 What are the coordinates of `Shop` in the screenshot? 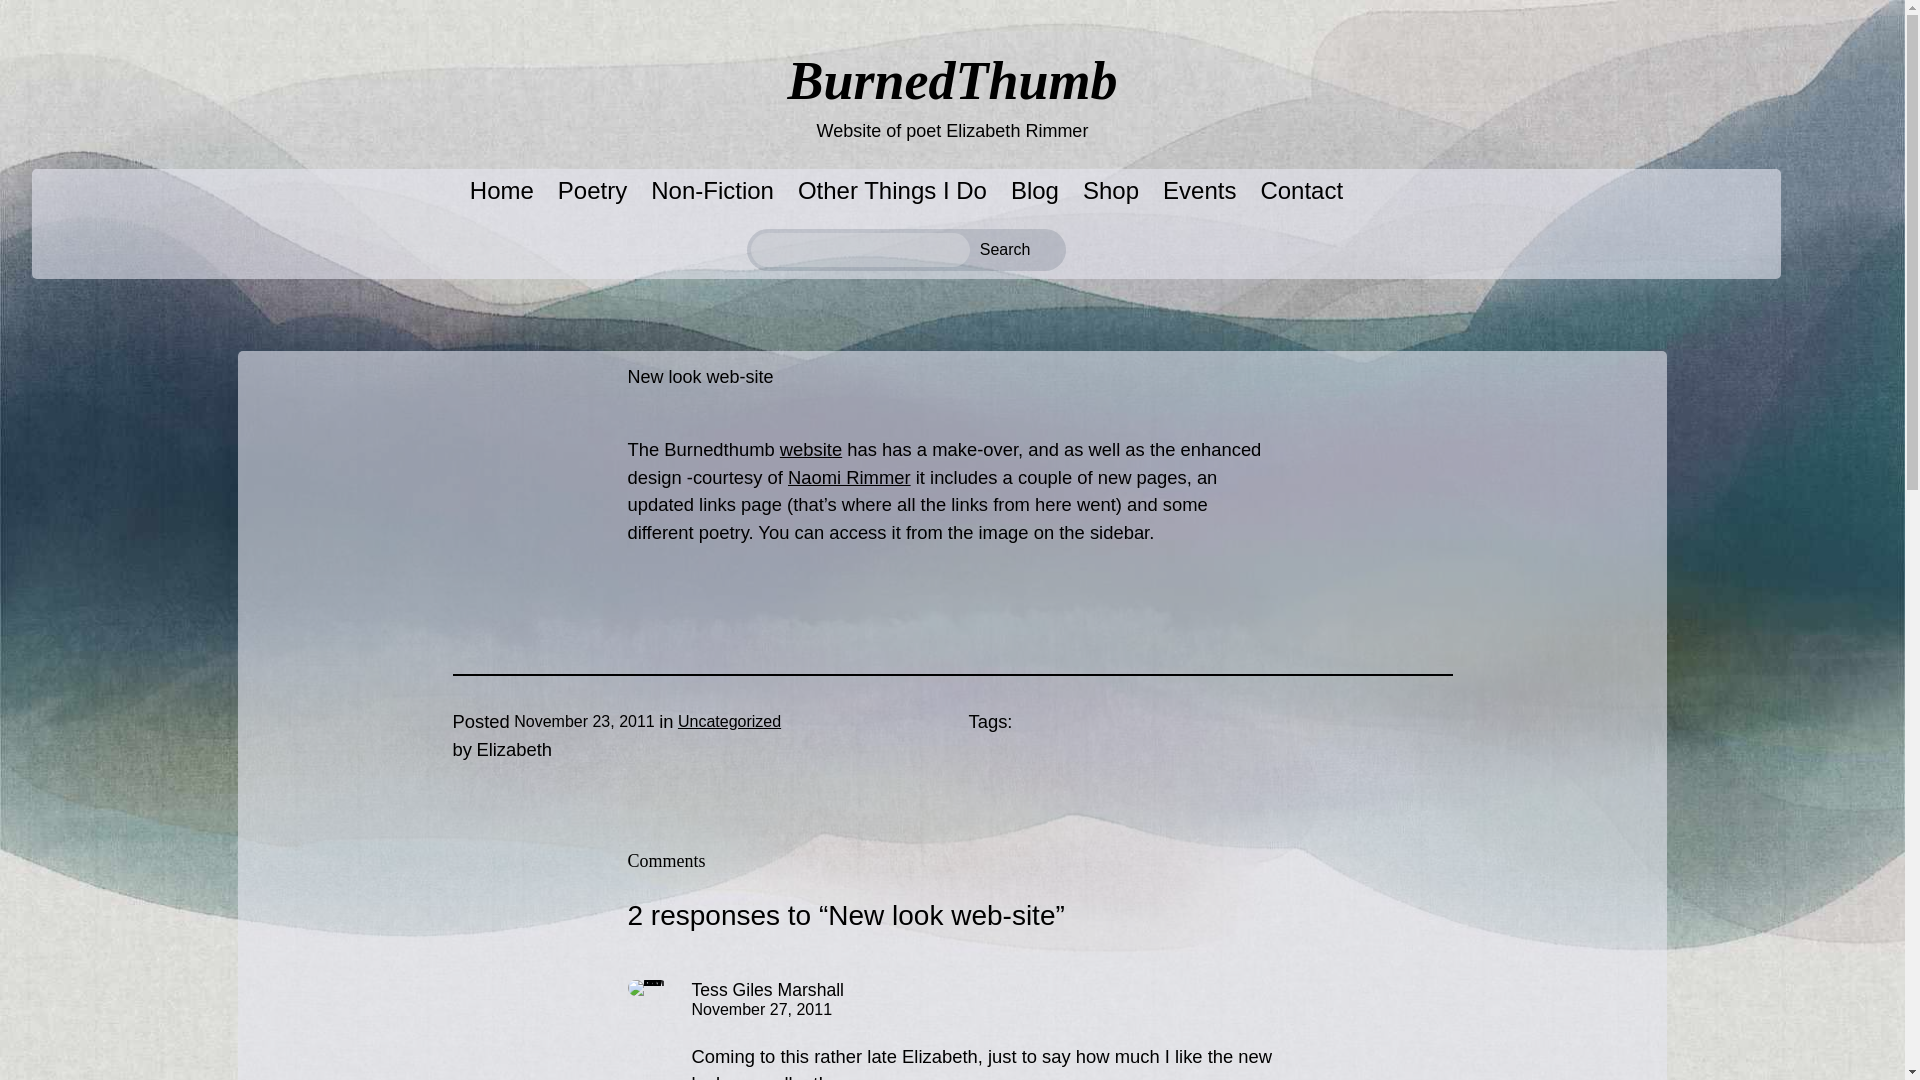 It's located at (1110, 191).